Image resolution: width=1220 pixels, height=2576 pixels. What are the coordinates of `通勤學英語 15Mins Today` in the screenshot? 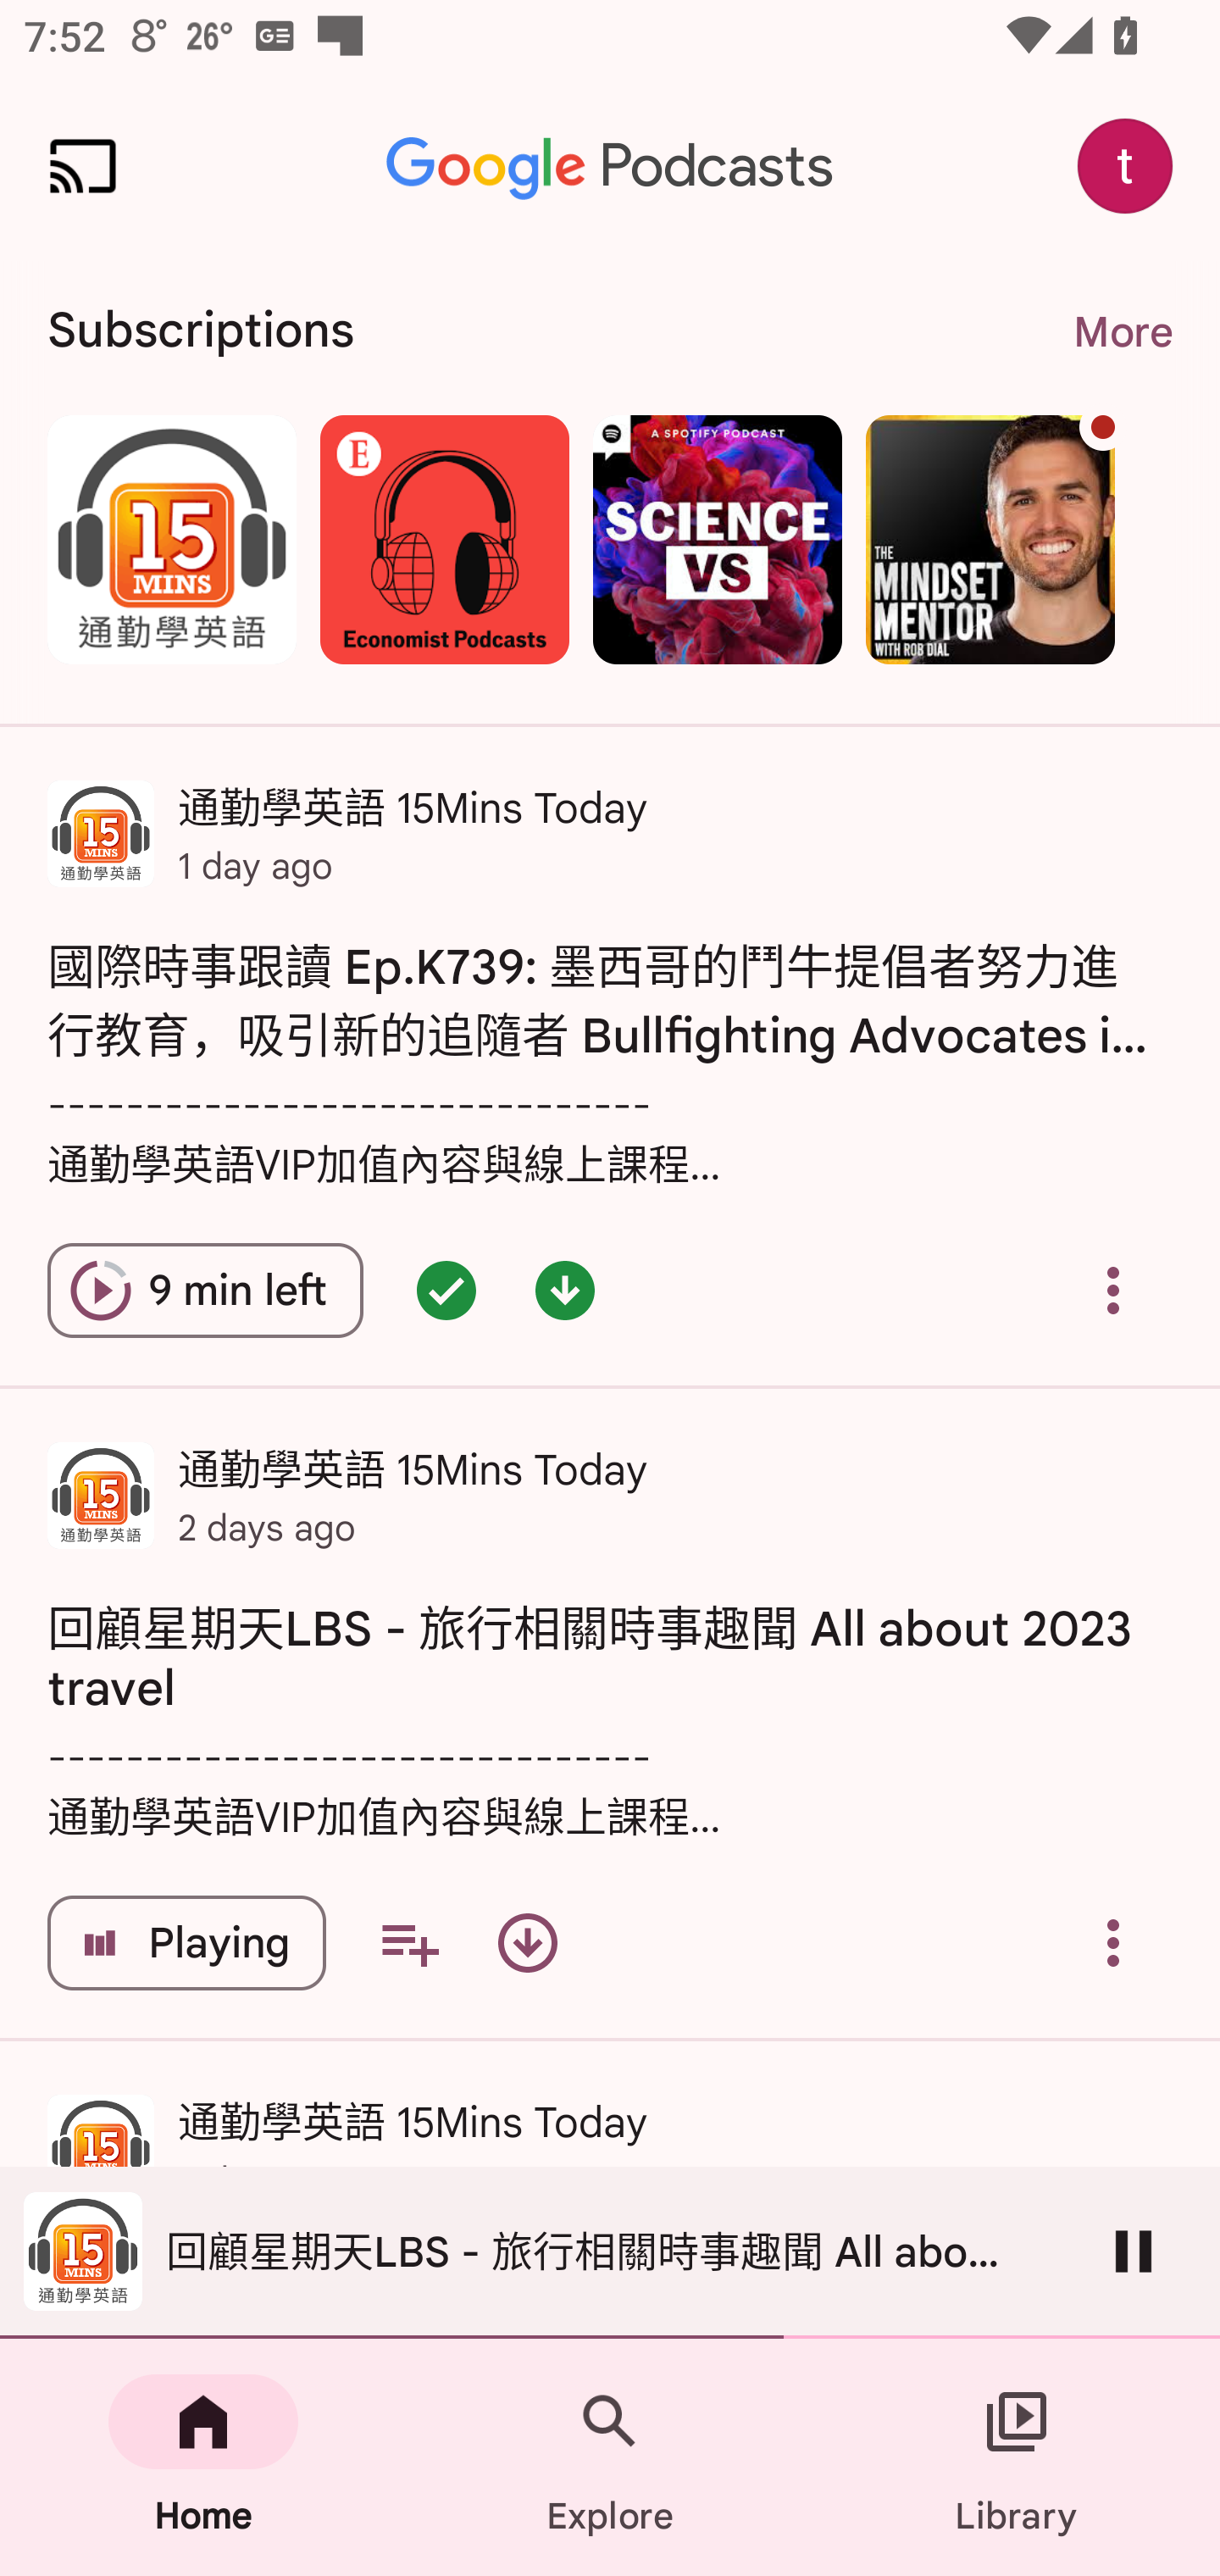 It's located at (171, 539).